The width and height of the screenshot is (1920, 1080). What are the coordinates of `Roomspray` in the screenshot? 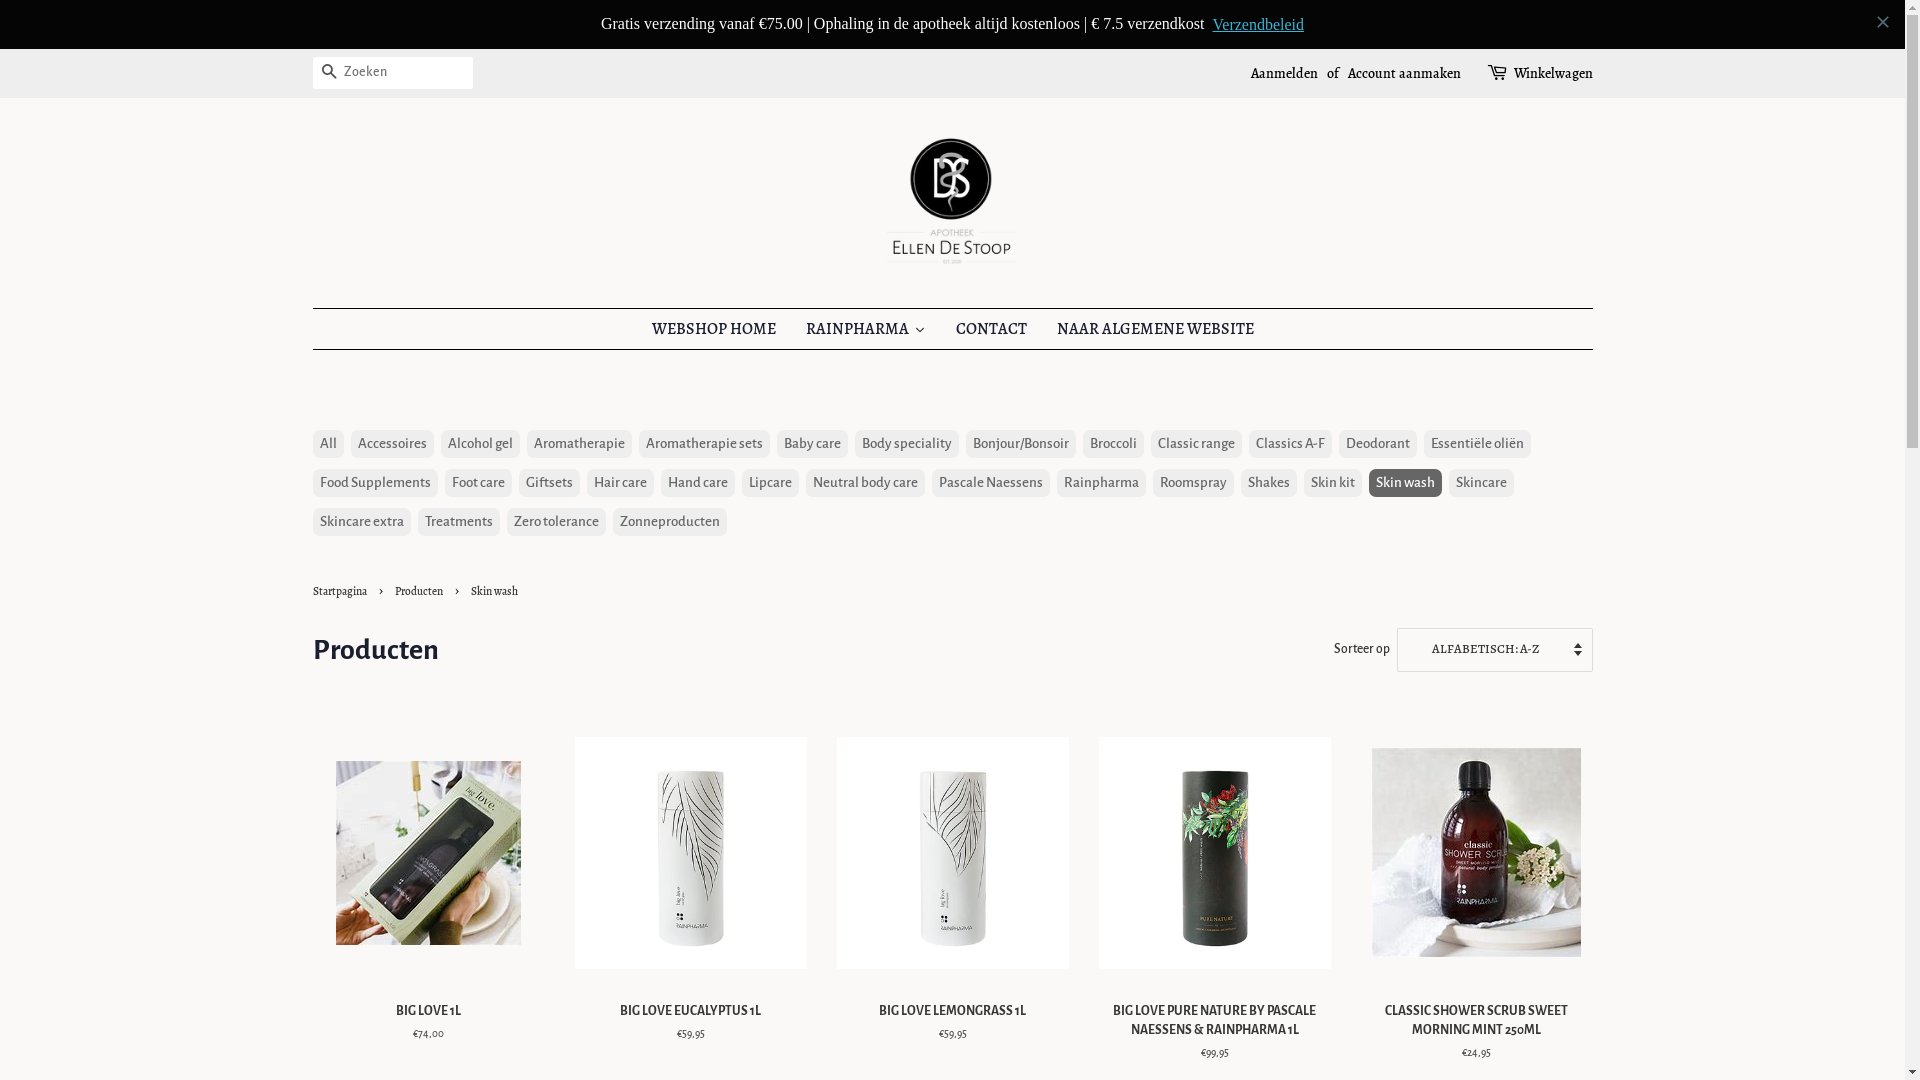 It's located at (1192, 434).